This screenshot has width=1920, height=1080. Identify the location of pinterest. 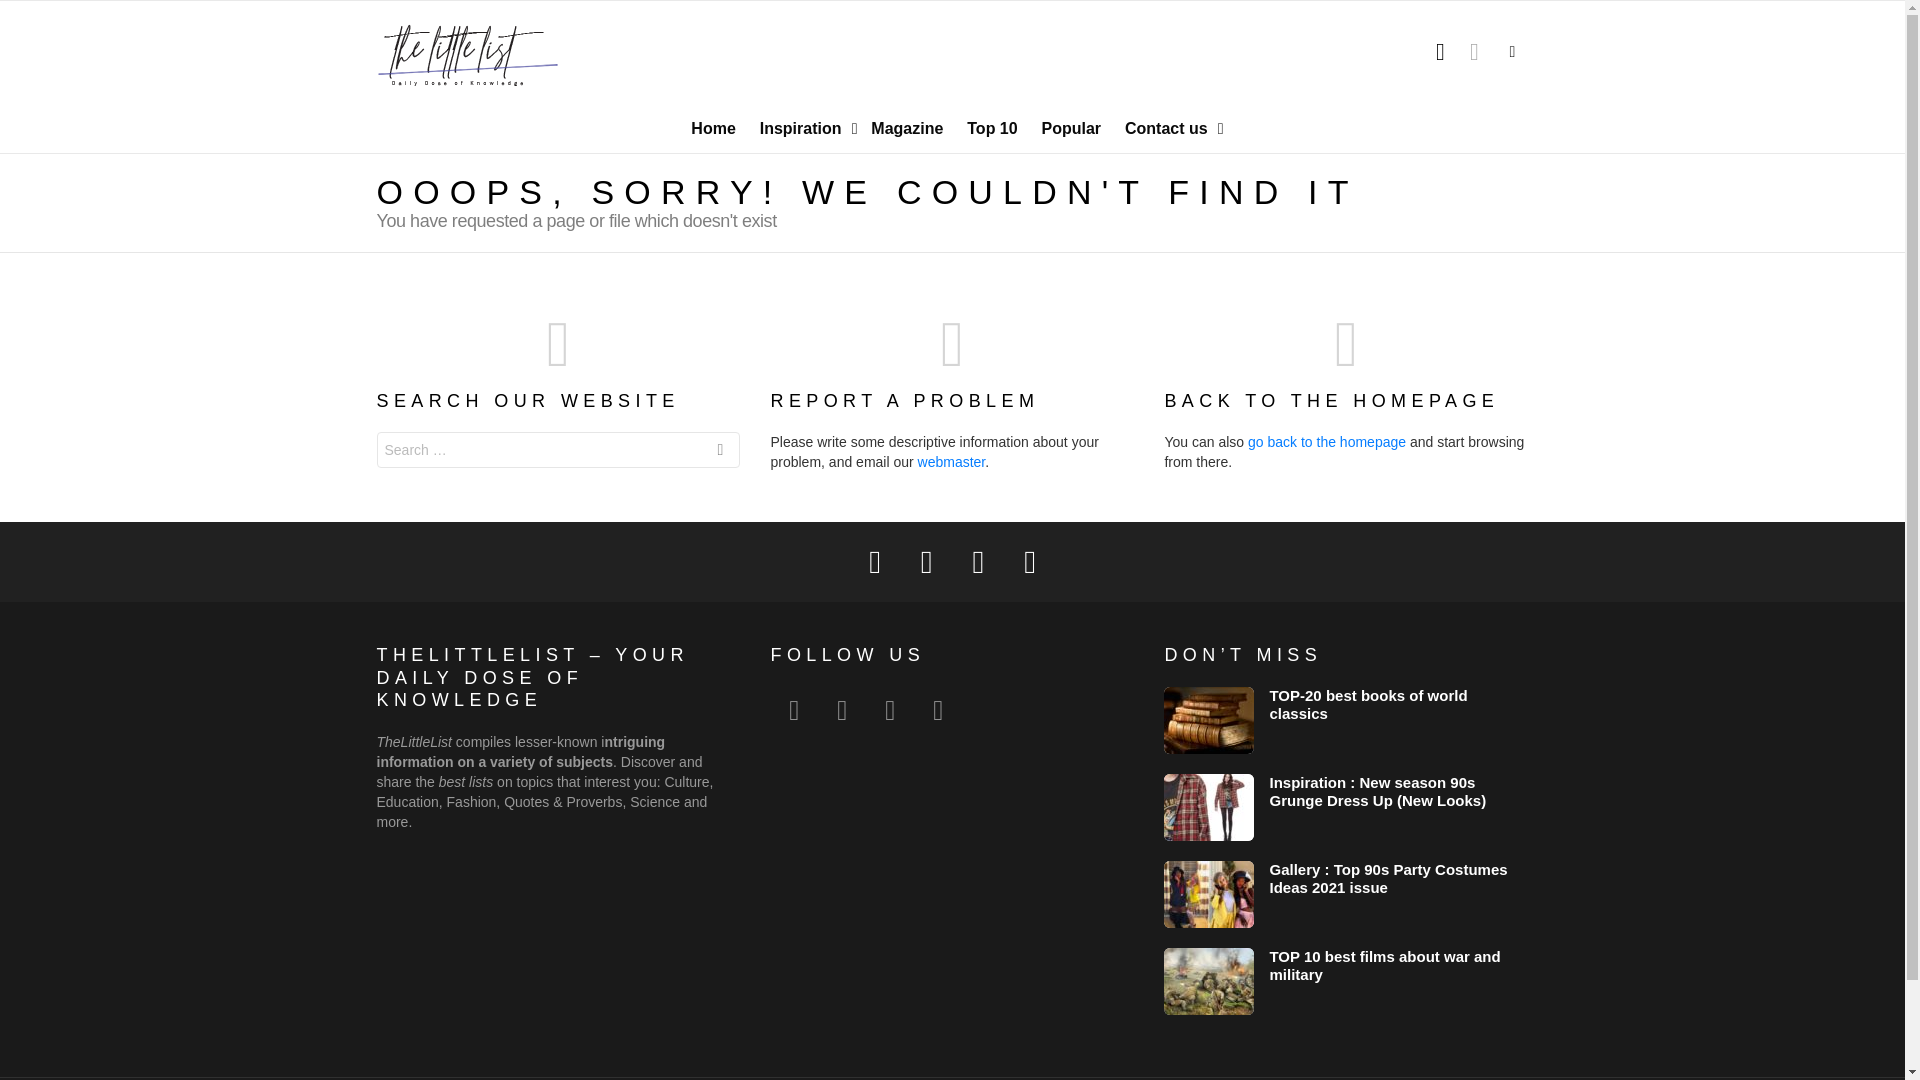
(889, 710).